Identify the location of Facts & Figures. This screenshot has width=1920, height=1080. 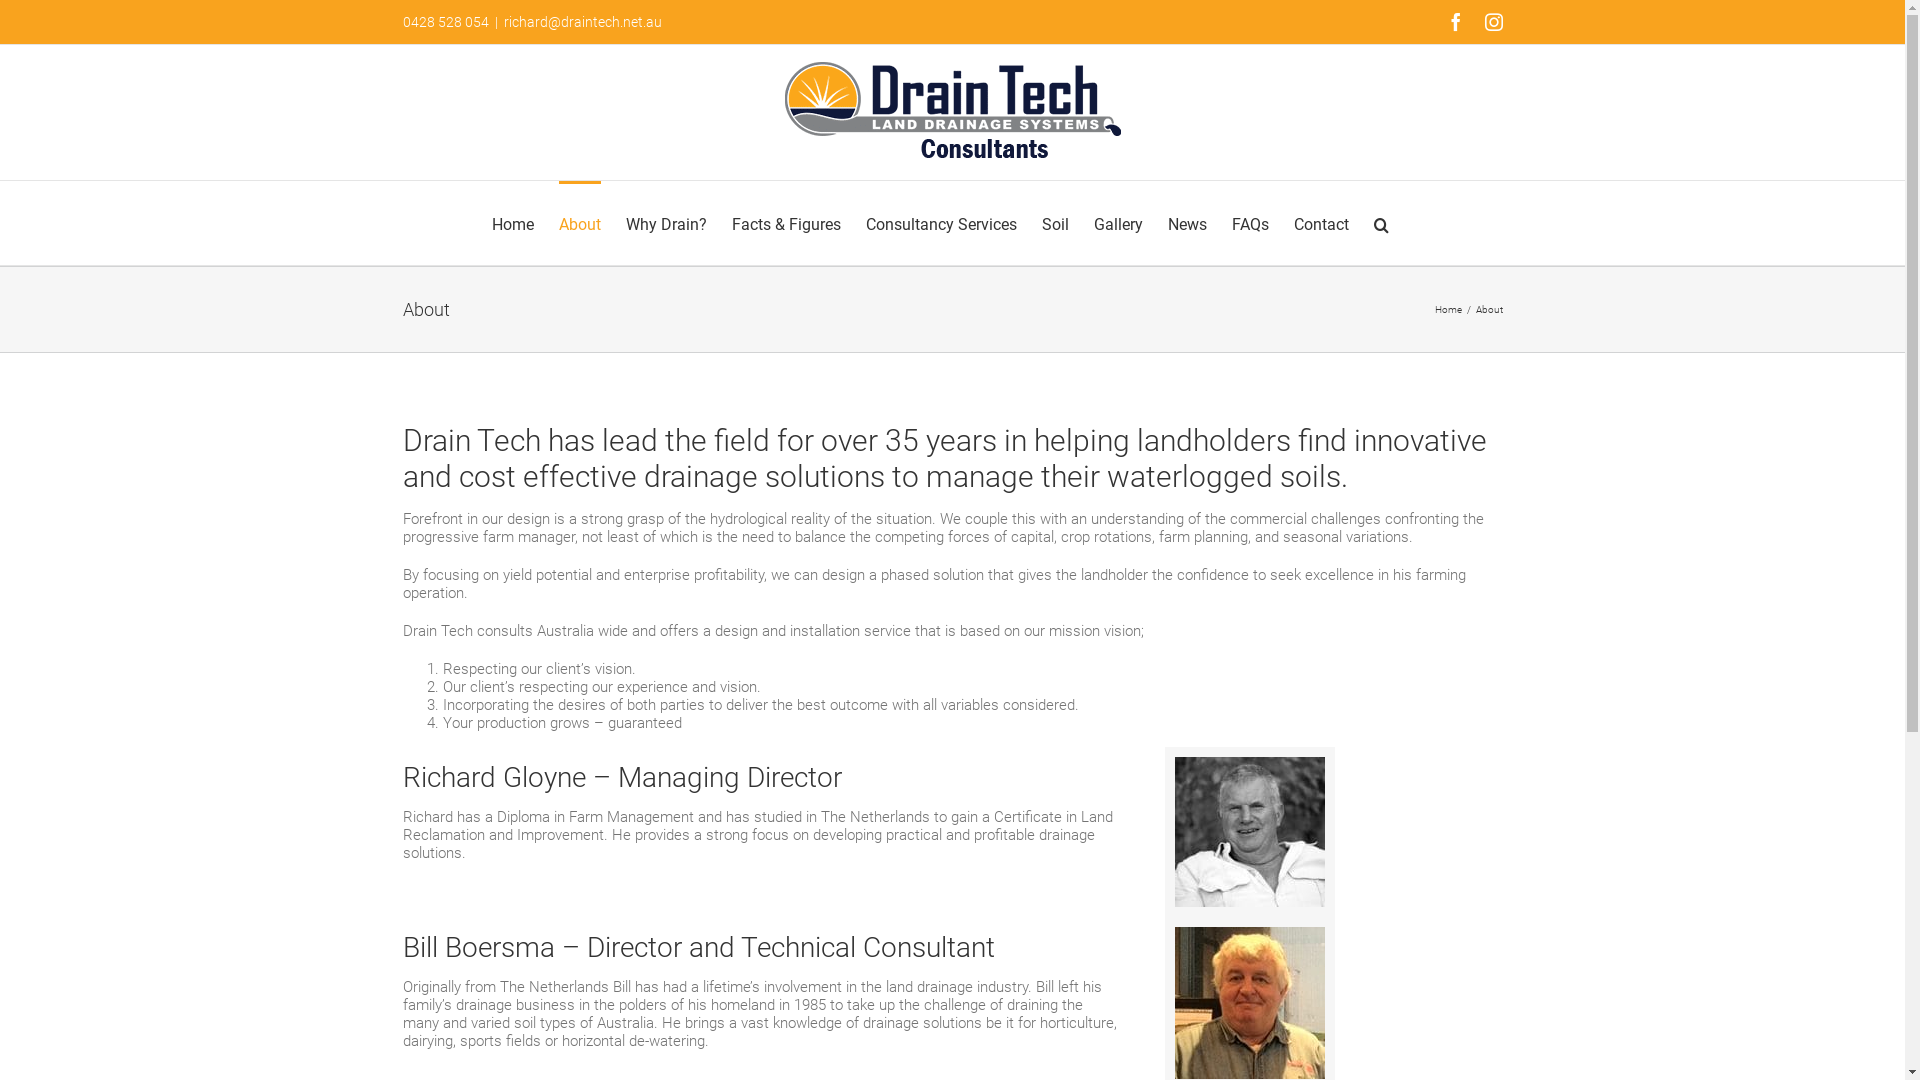
(786, 223).